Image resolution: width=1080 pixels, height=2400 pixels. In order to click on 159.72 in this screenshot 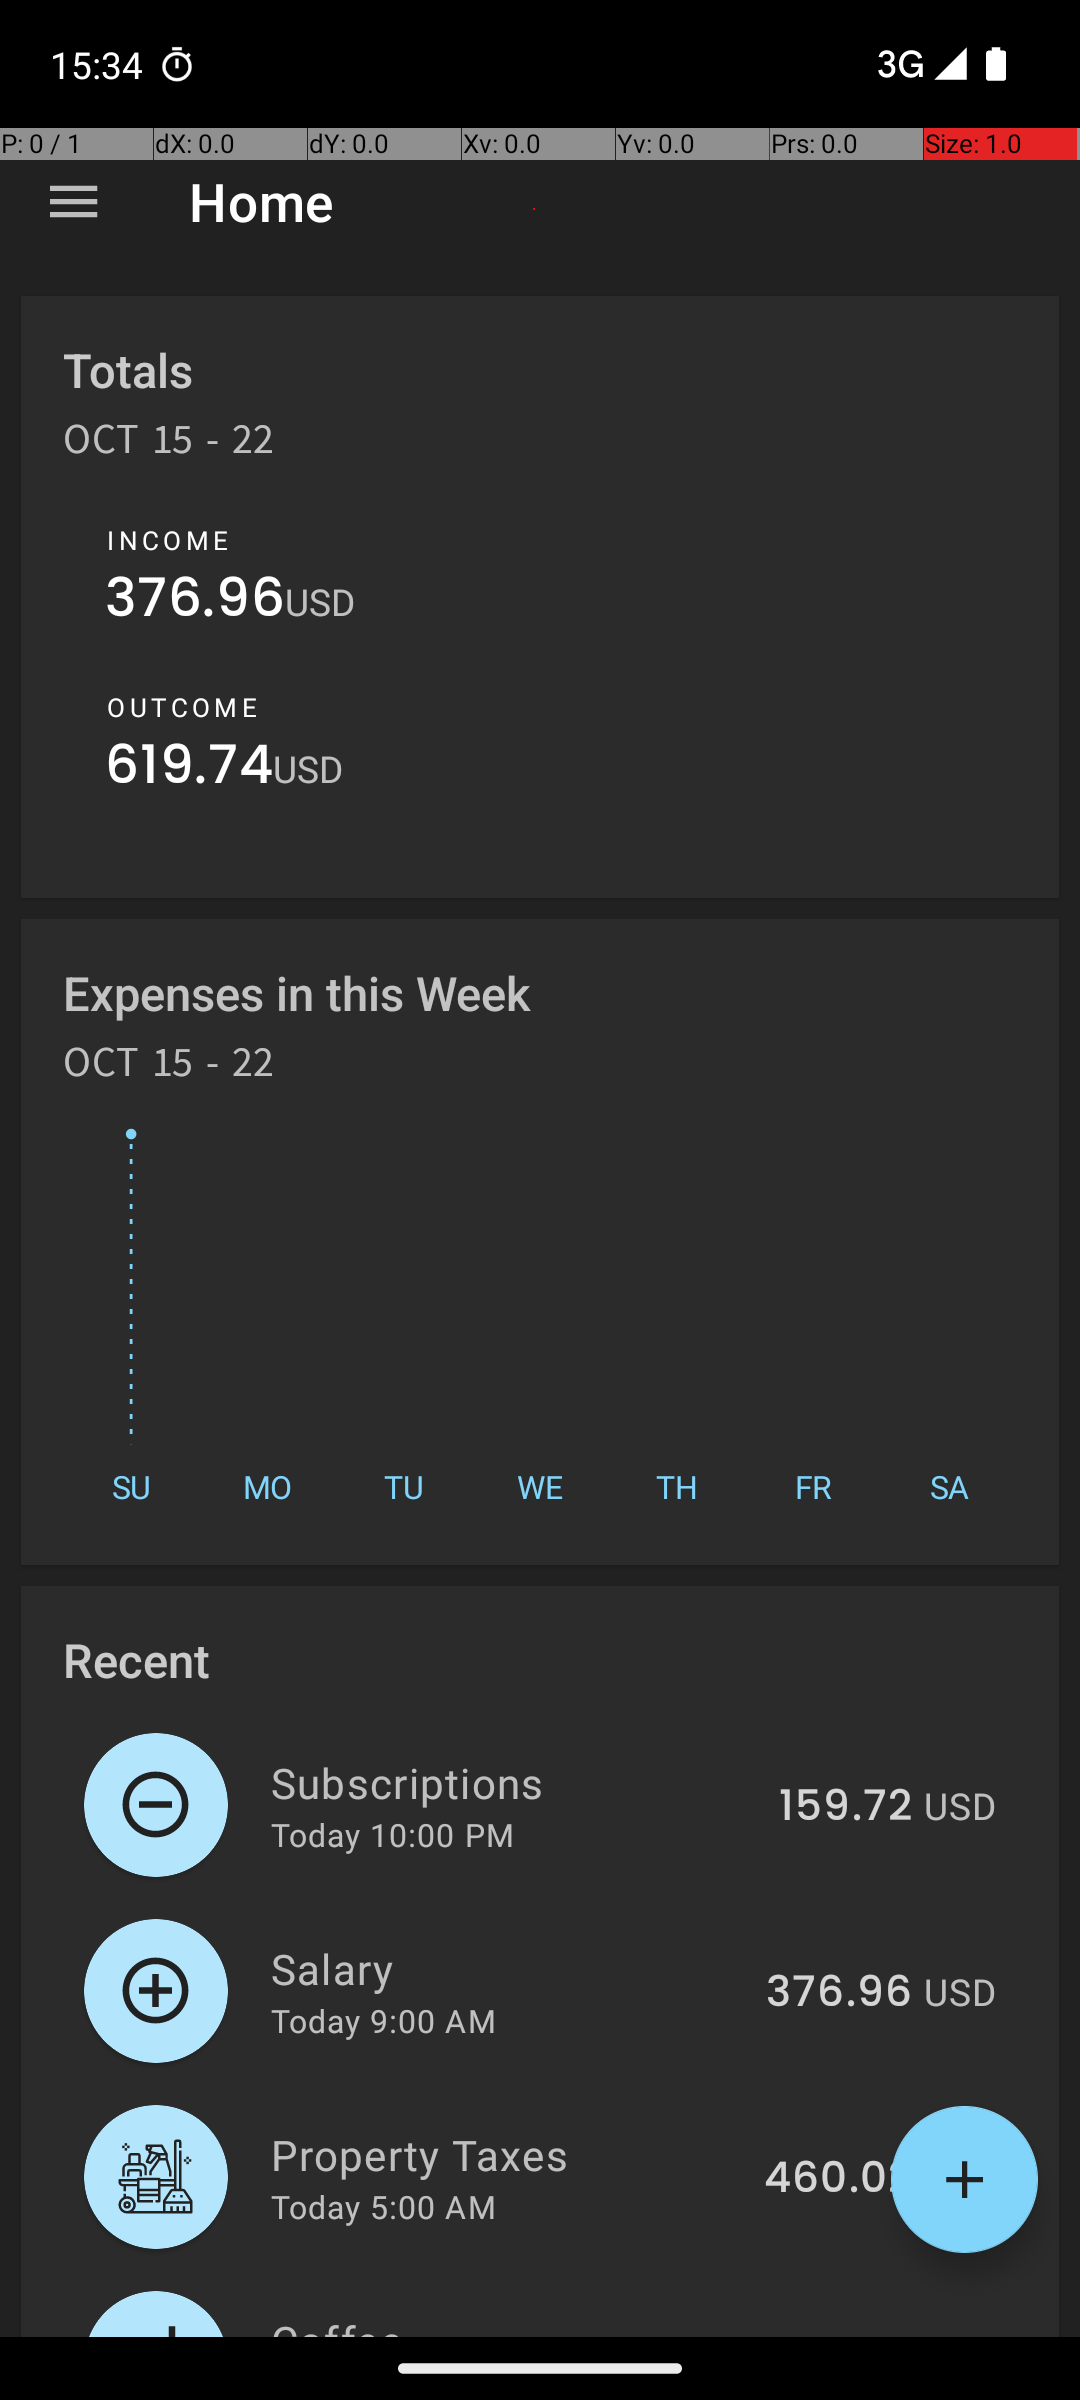, I will do `click(846, 1807)`.